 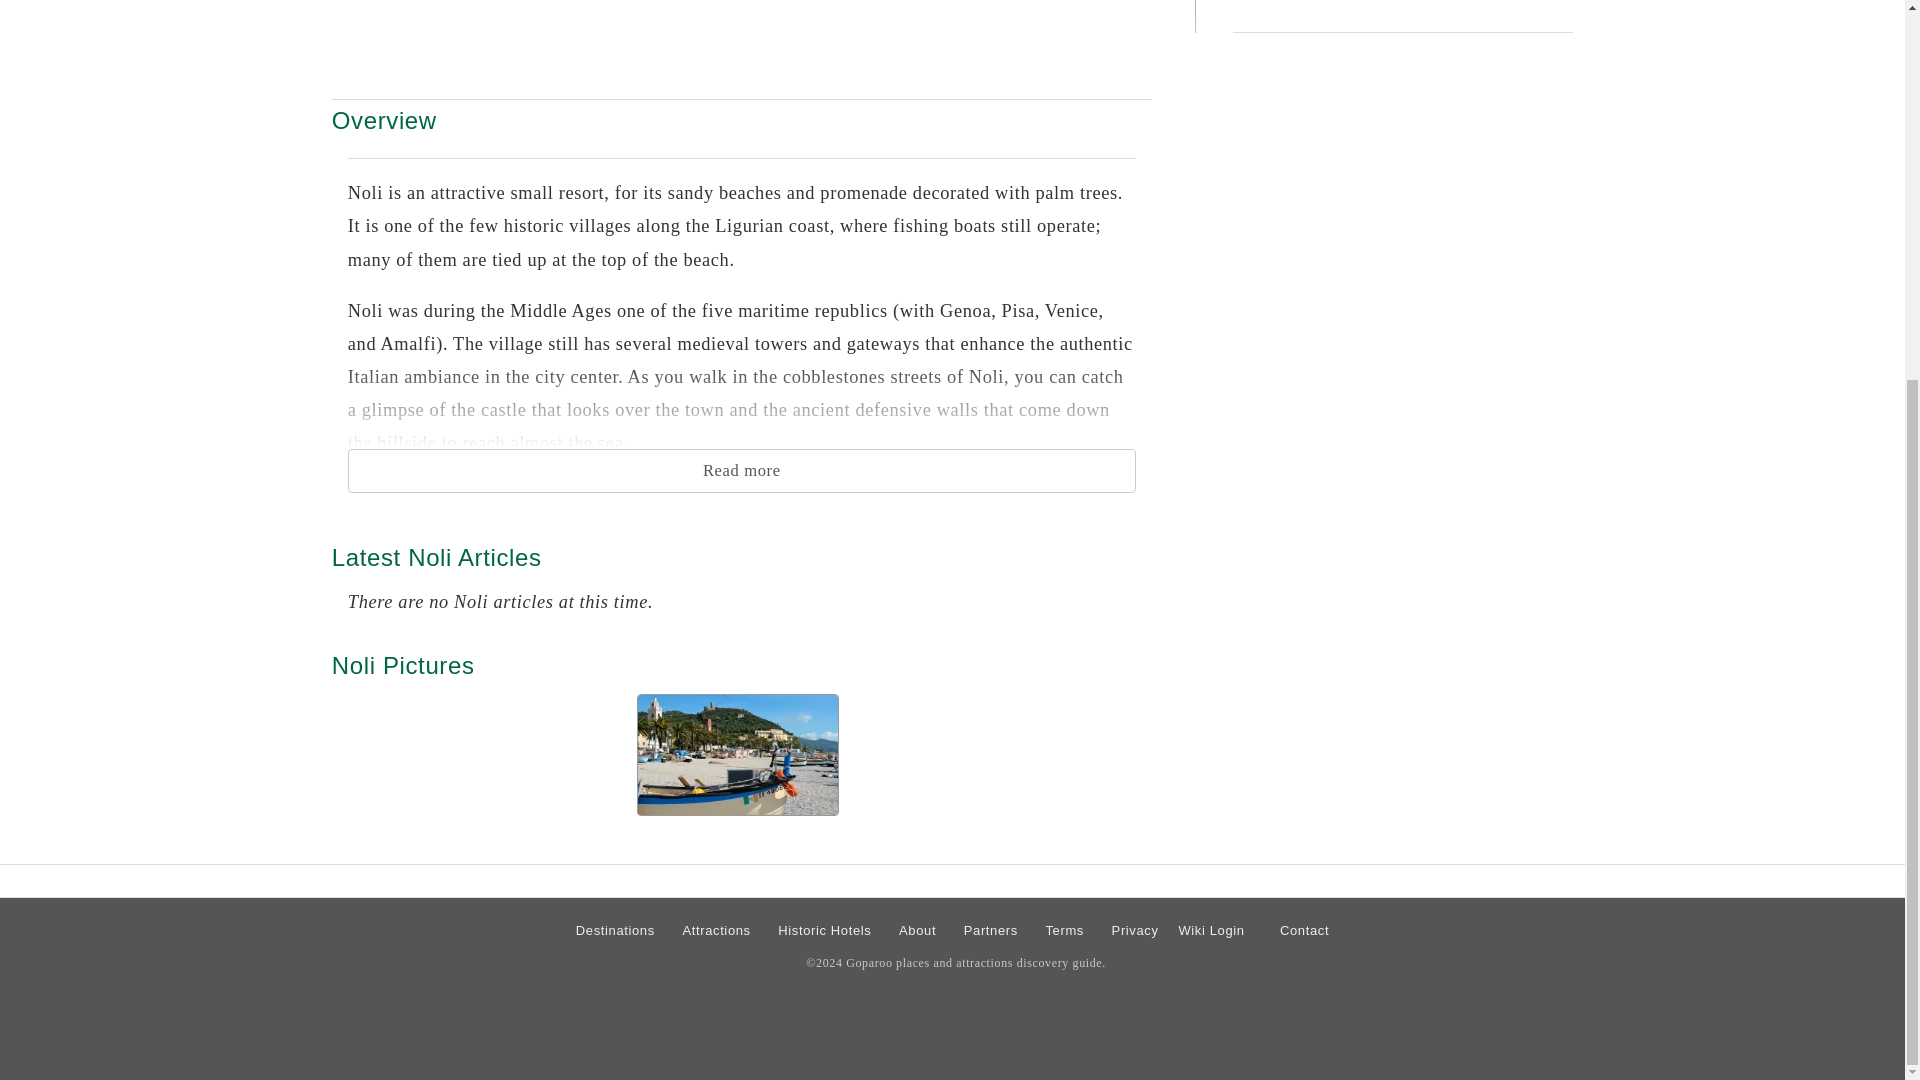 What do you see at coordinates (1210, 930) in the screenshot?
I see `Wiki Login` at bounding box center [1210, 930].